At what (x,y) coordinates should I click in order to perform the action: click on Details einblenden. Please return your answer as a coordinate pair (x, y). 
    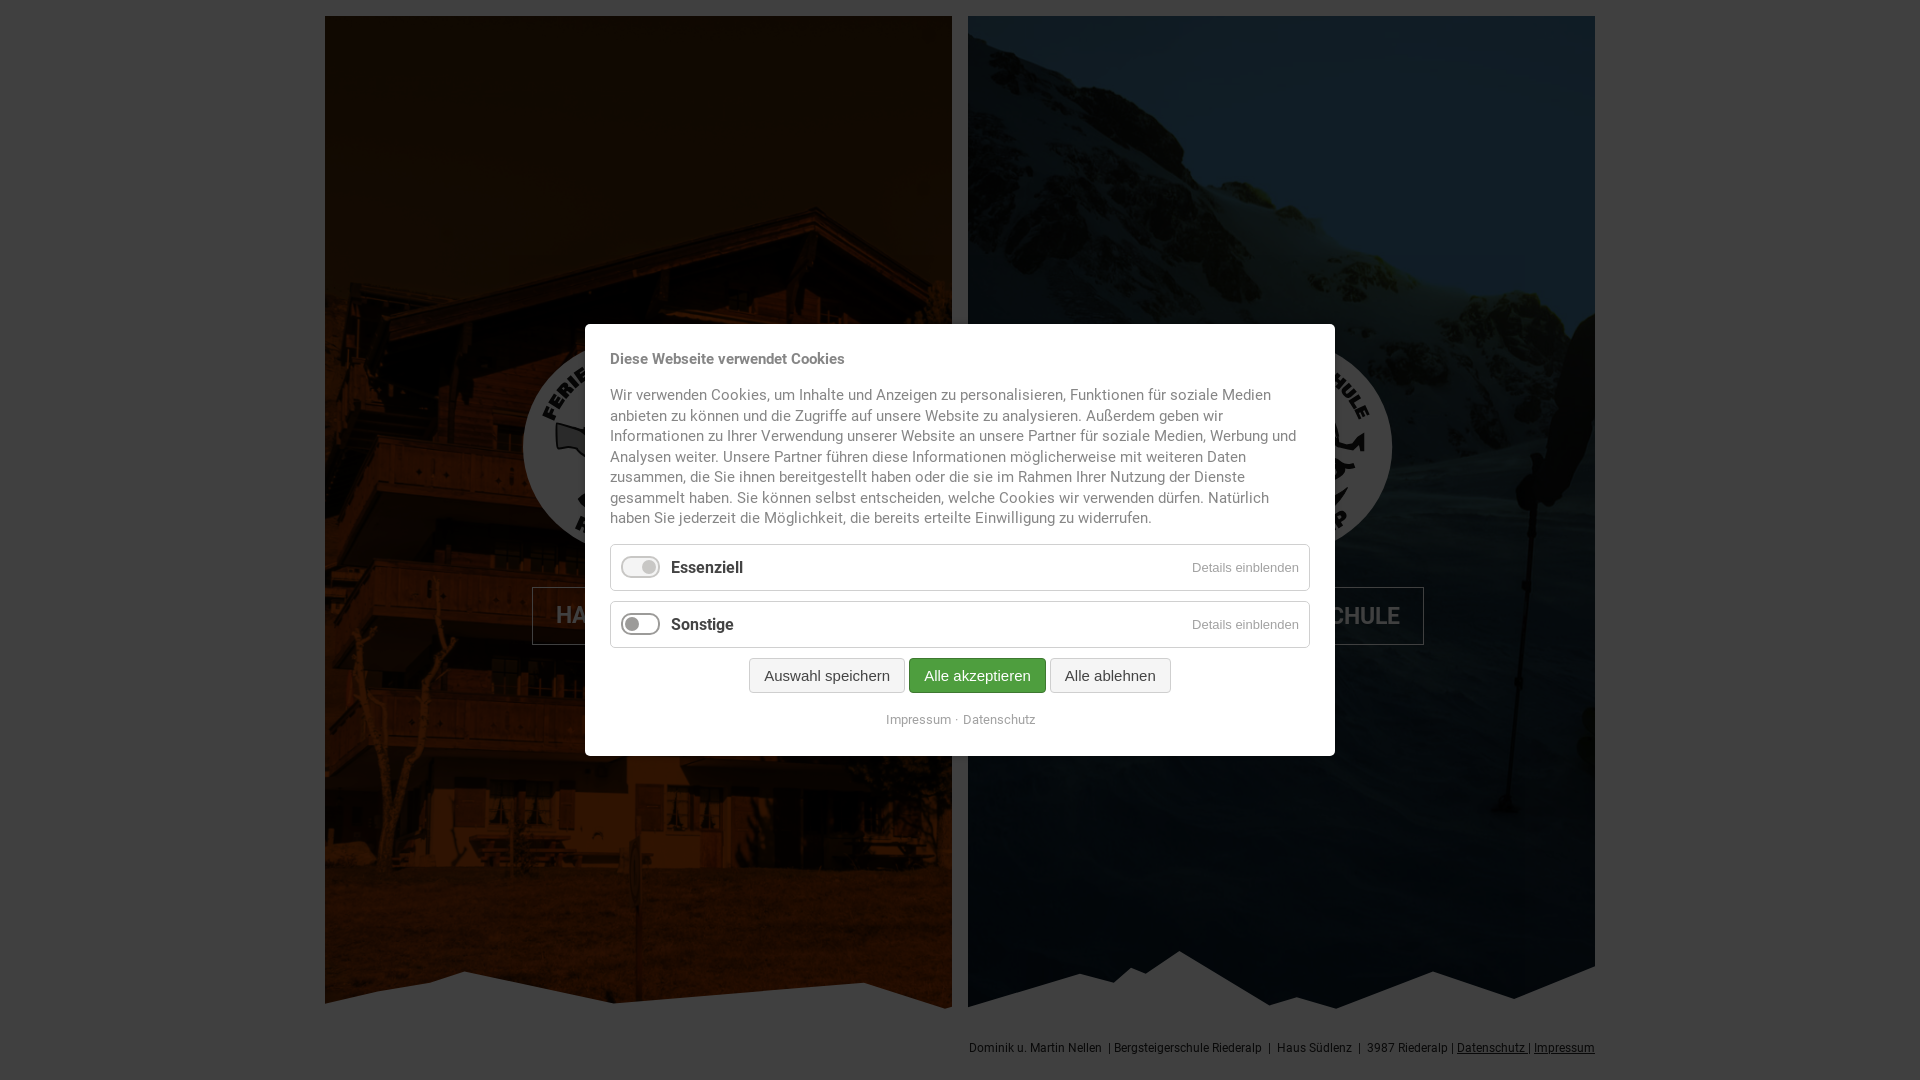
    Looking at the image, I should click on (1246, 568).